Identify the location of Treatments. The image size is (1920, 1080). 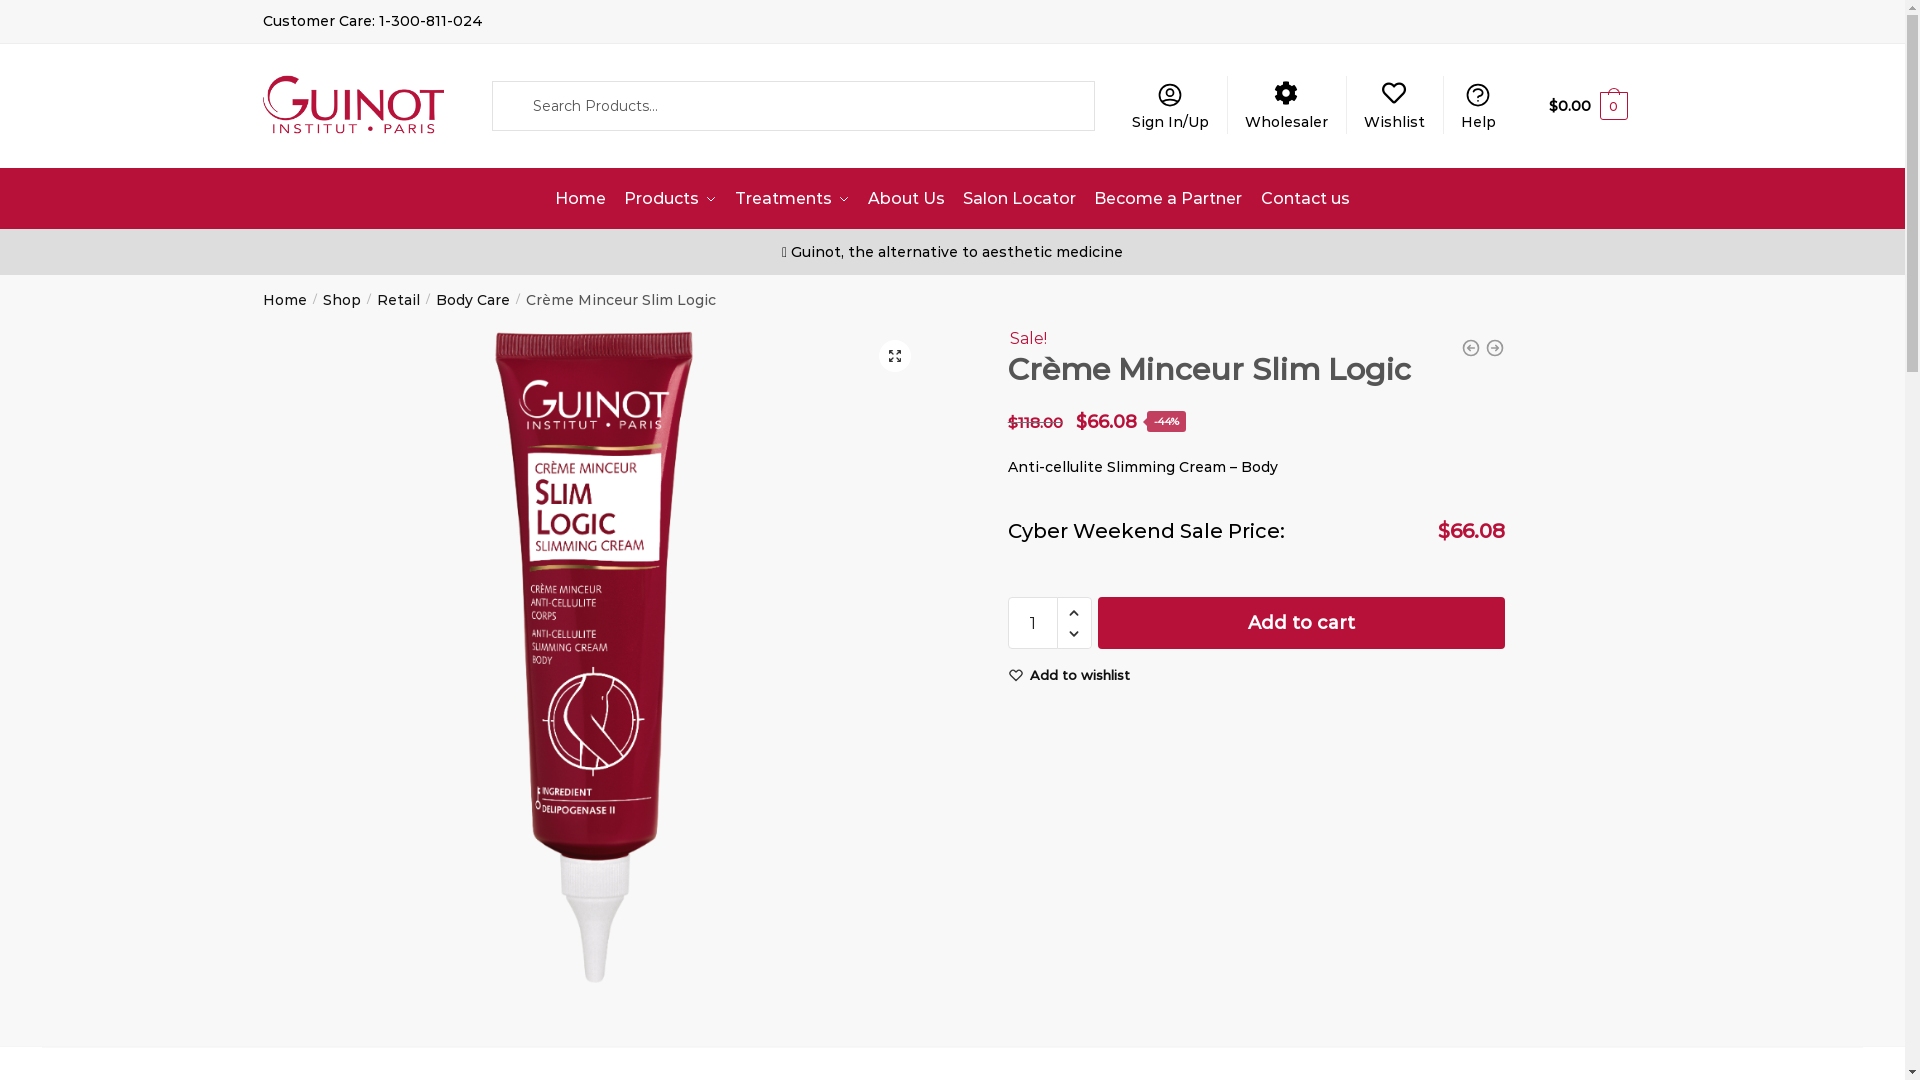
(792, 199).